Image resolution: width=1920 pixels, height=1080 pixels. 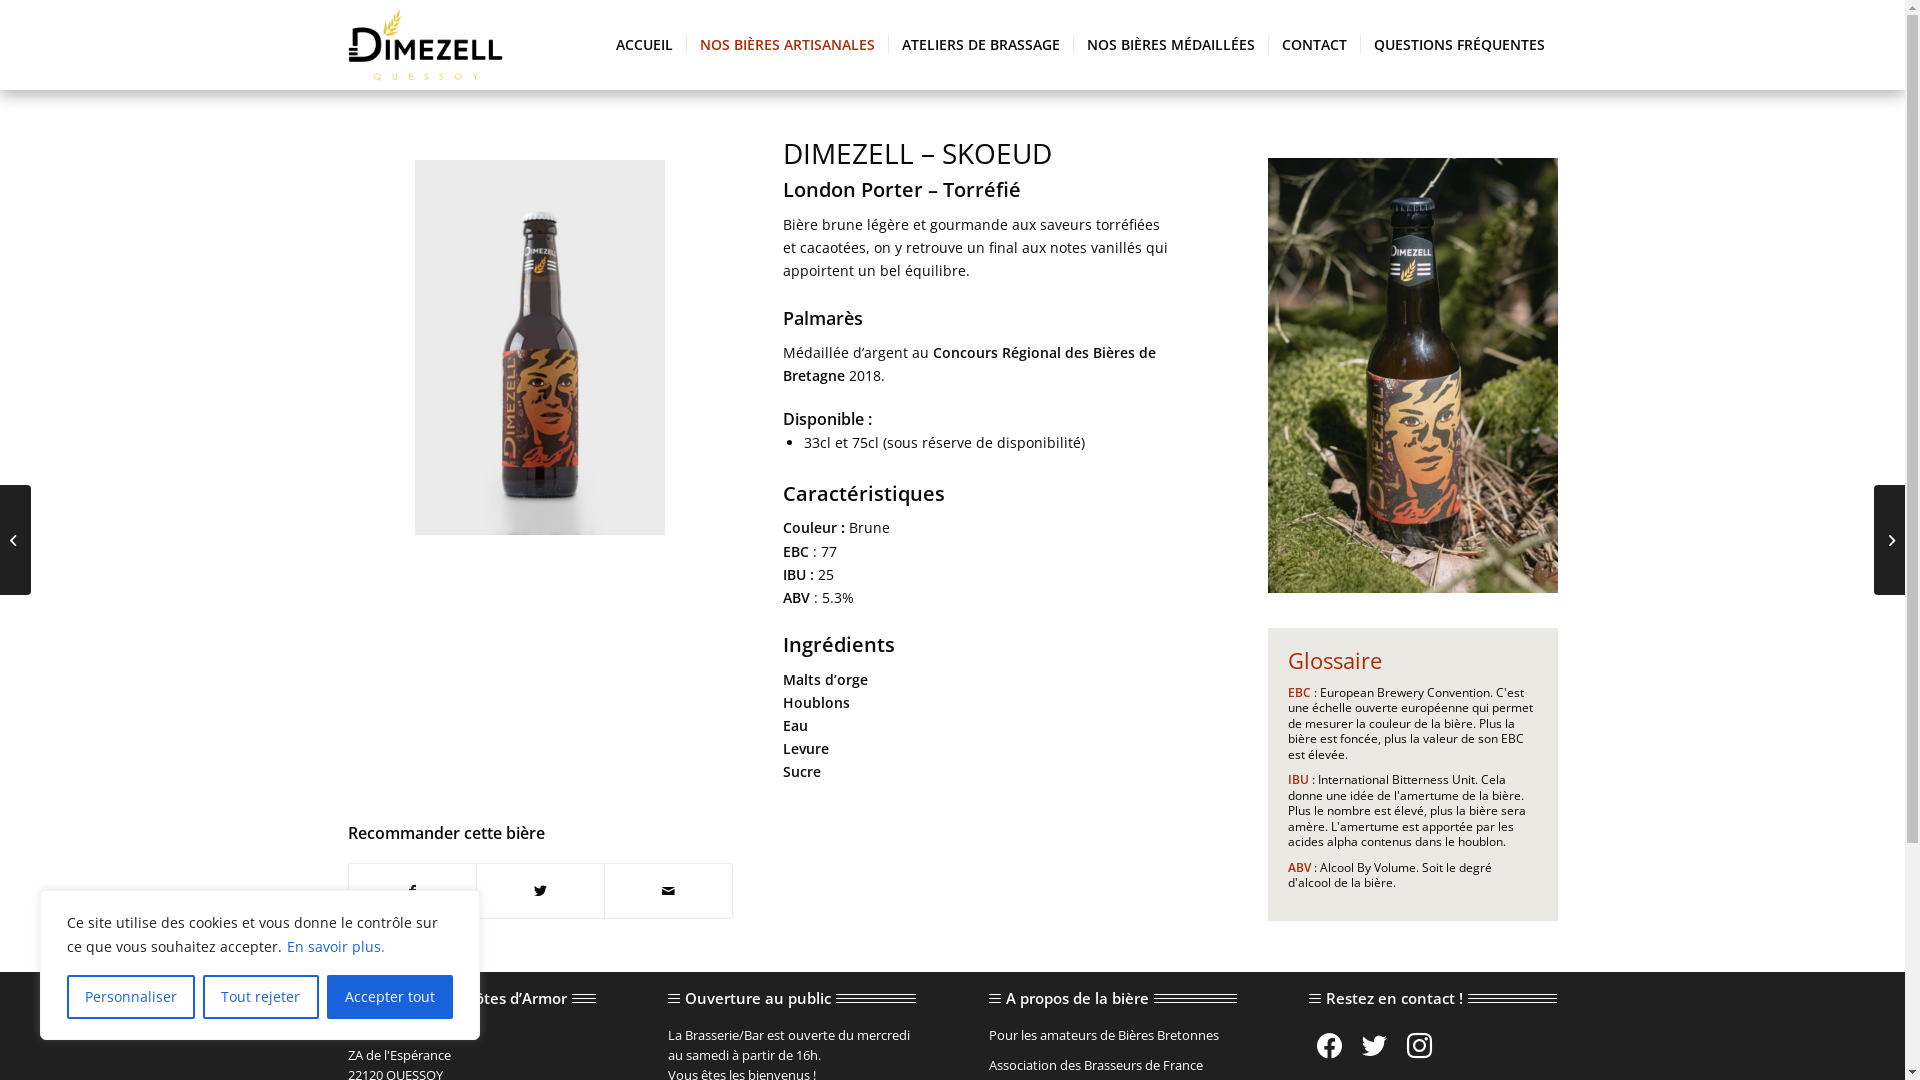 I want to click on facebook, so click(x=1330, y=1044).